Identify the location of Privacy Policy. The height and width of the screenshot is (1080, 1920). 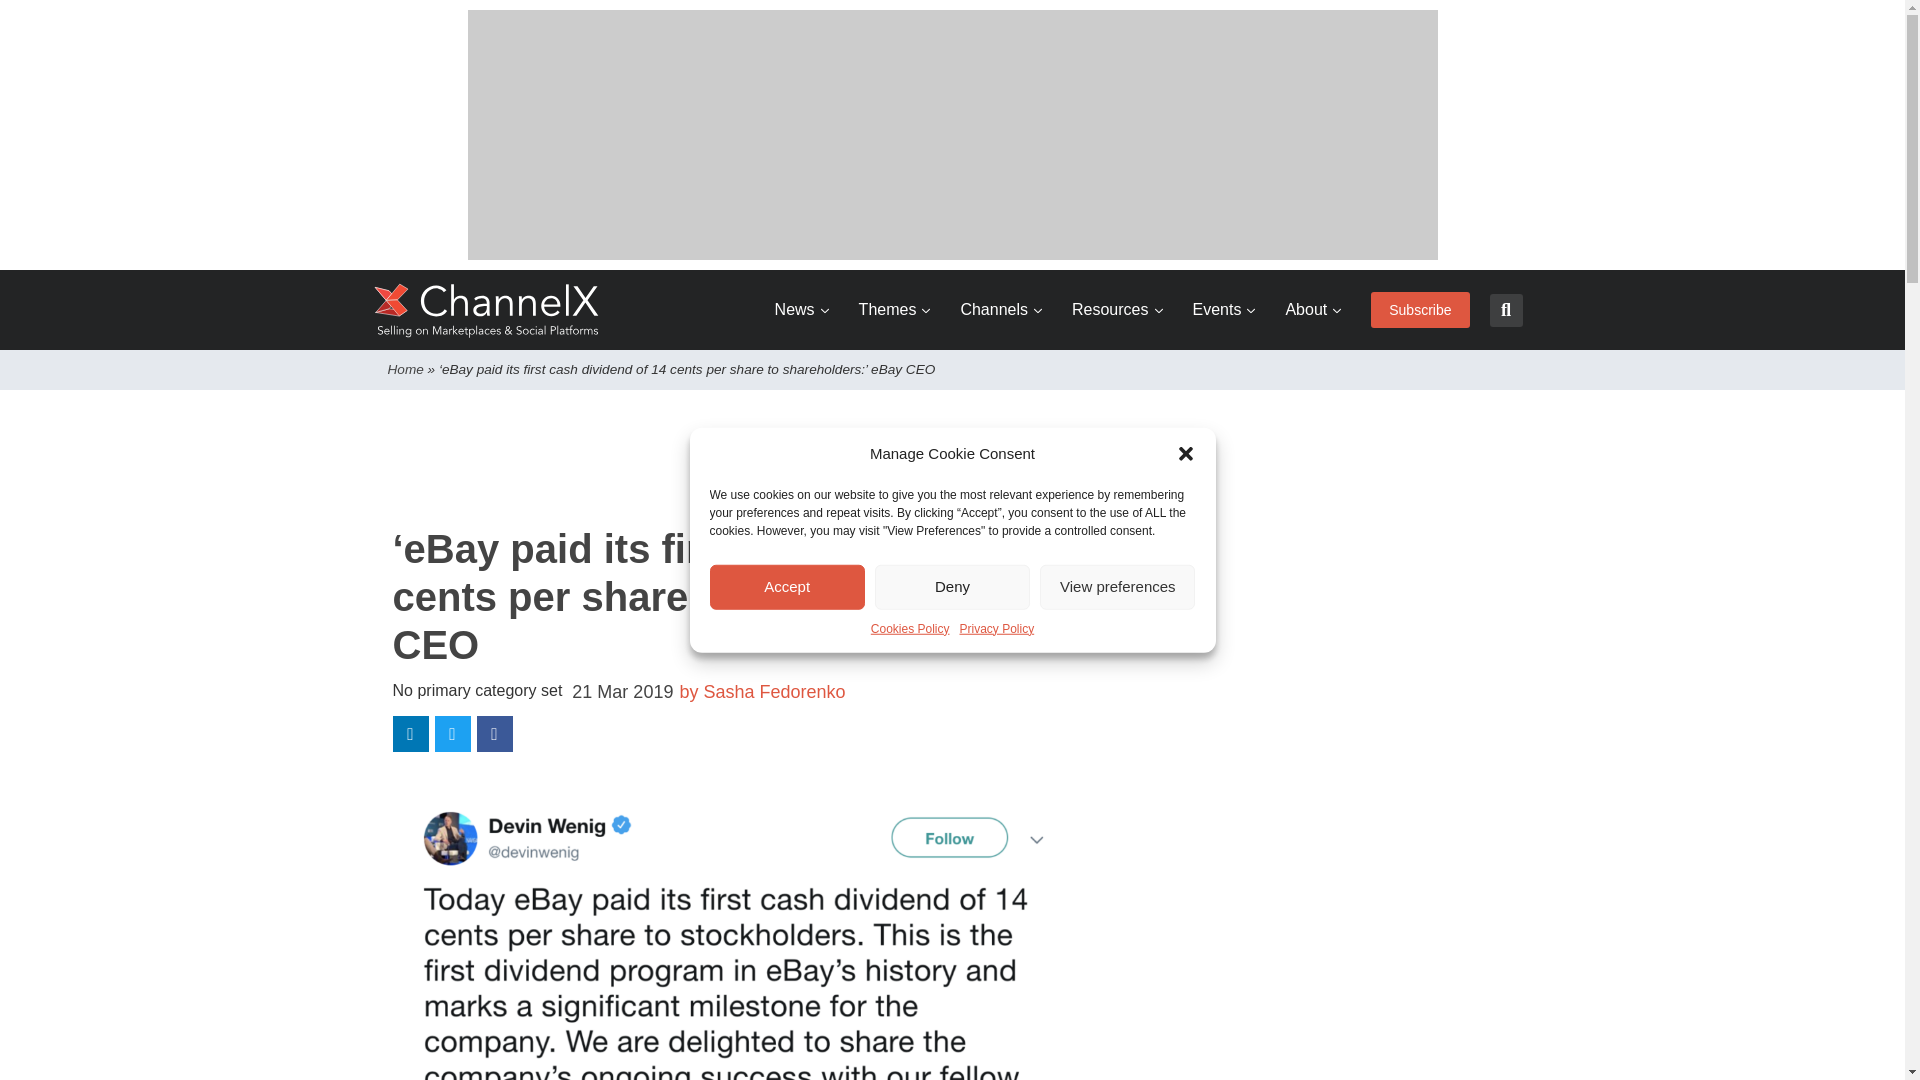
(997, 628).